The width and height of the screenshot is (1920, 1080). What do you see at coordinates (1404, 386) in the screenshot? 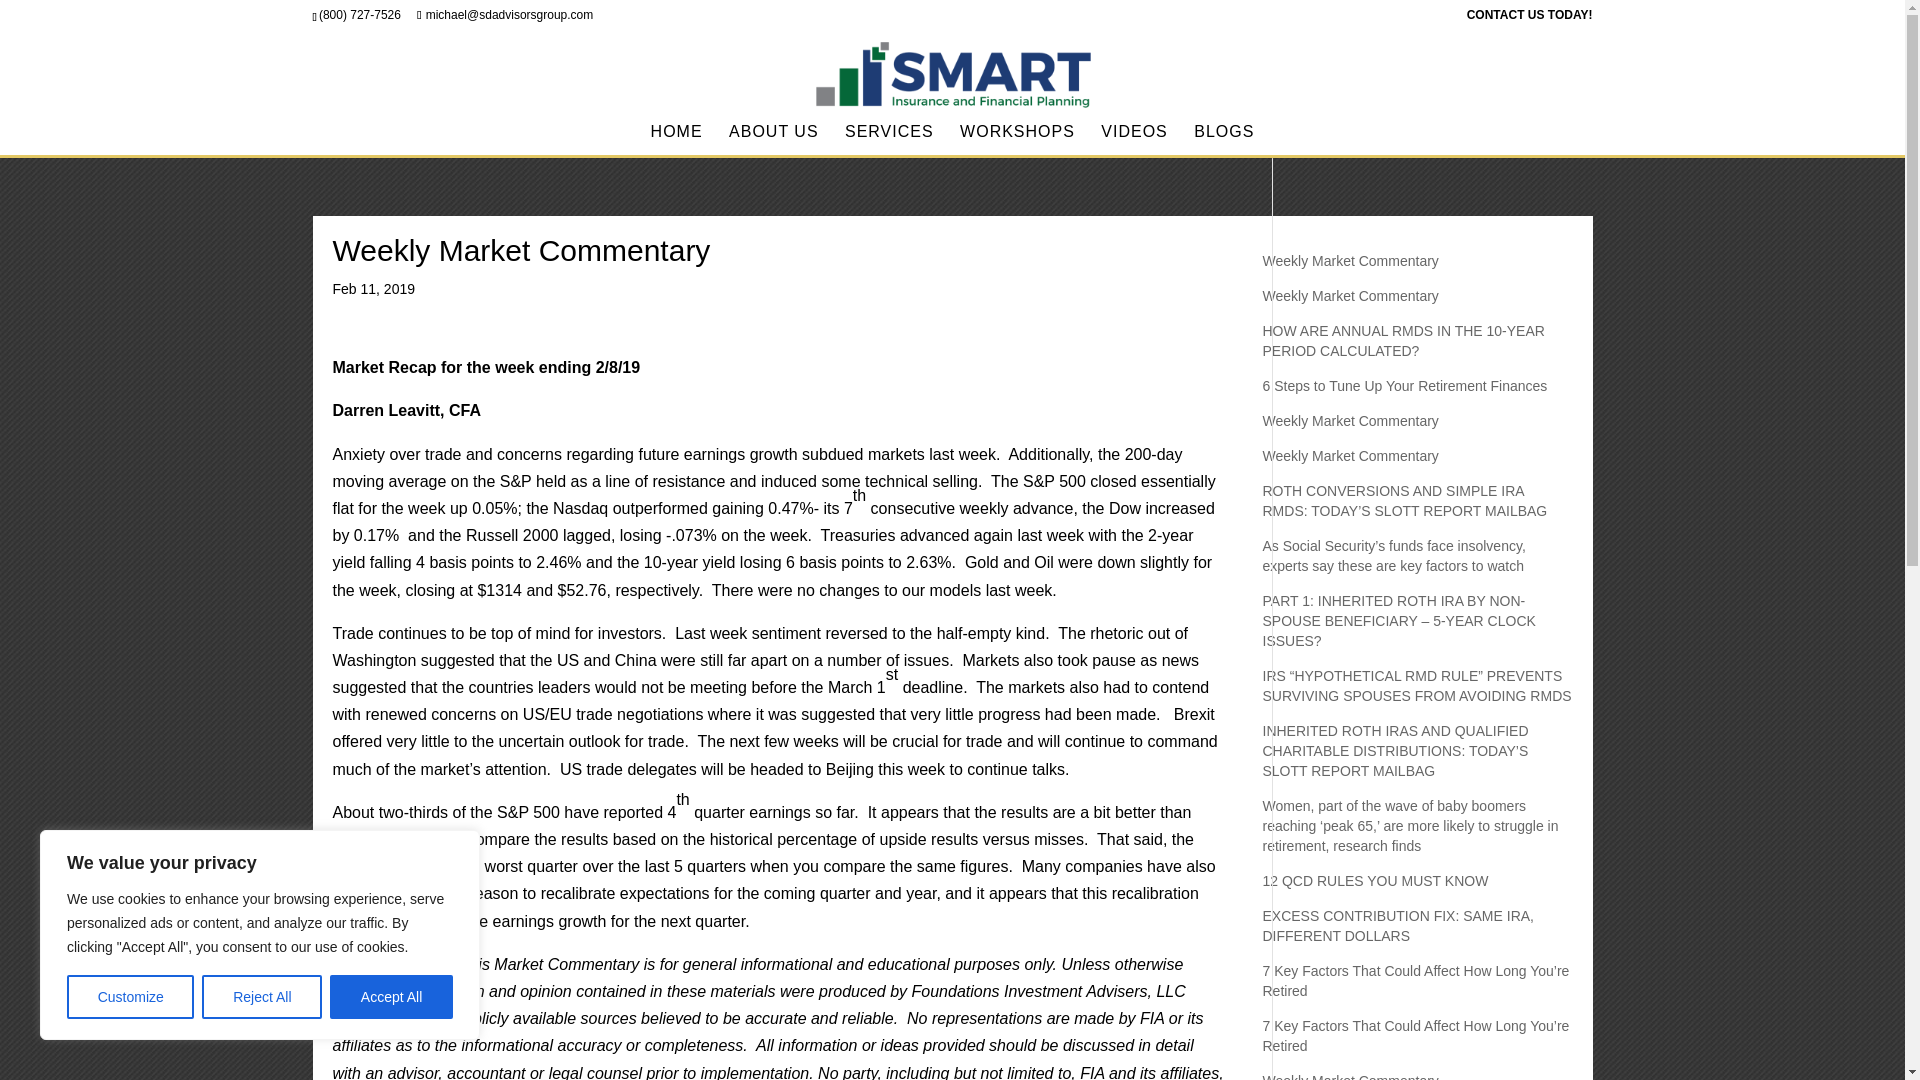
I see `6 Steps to Tune Up Your Retirement Finances` at bounding box center [1404, 386].